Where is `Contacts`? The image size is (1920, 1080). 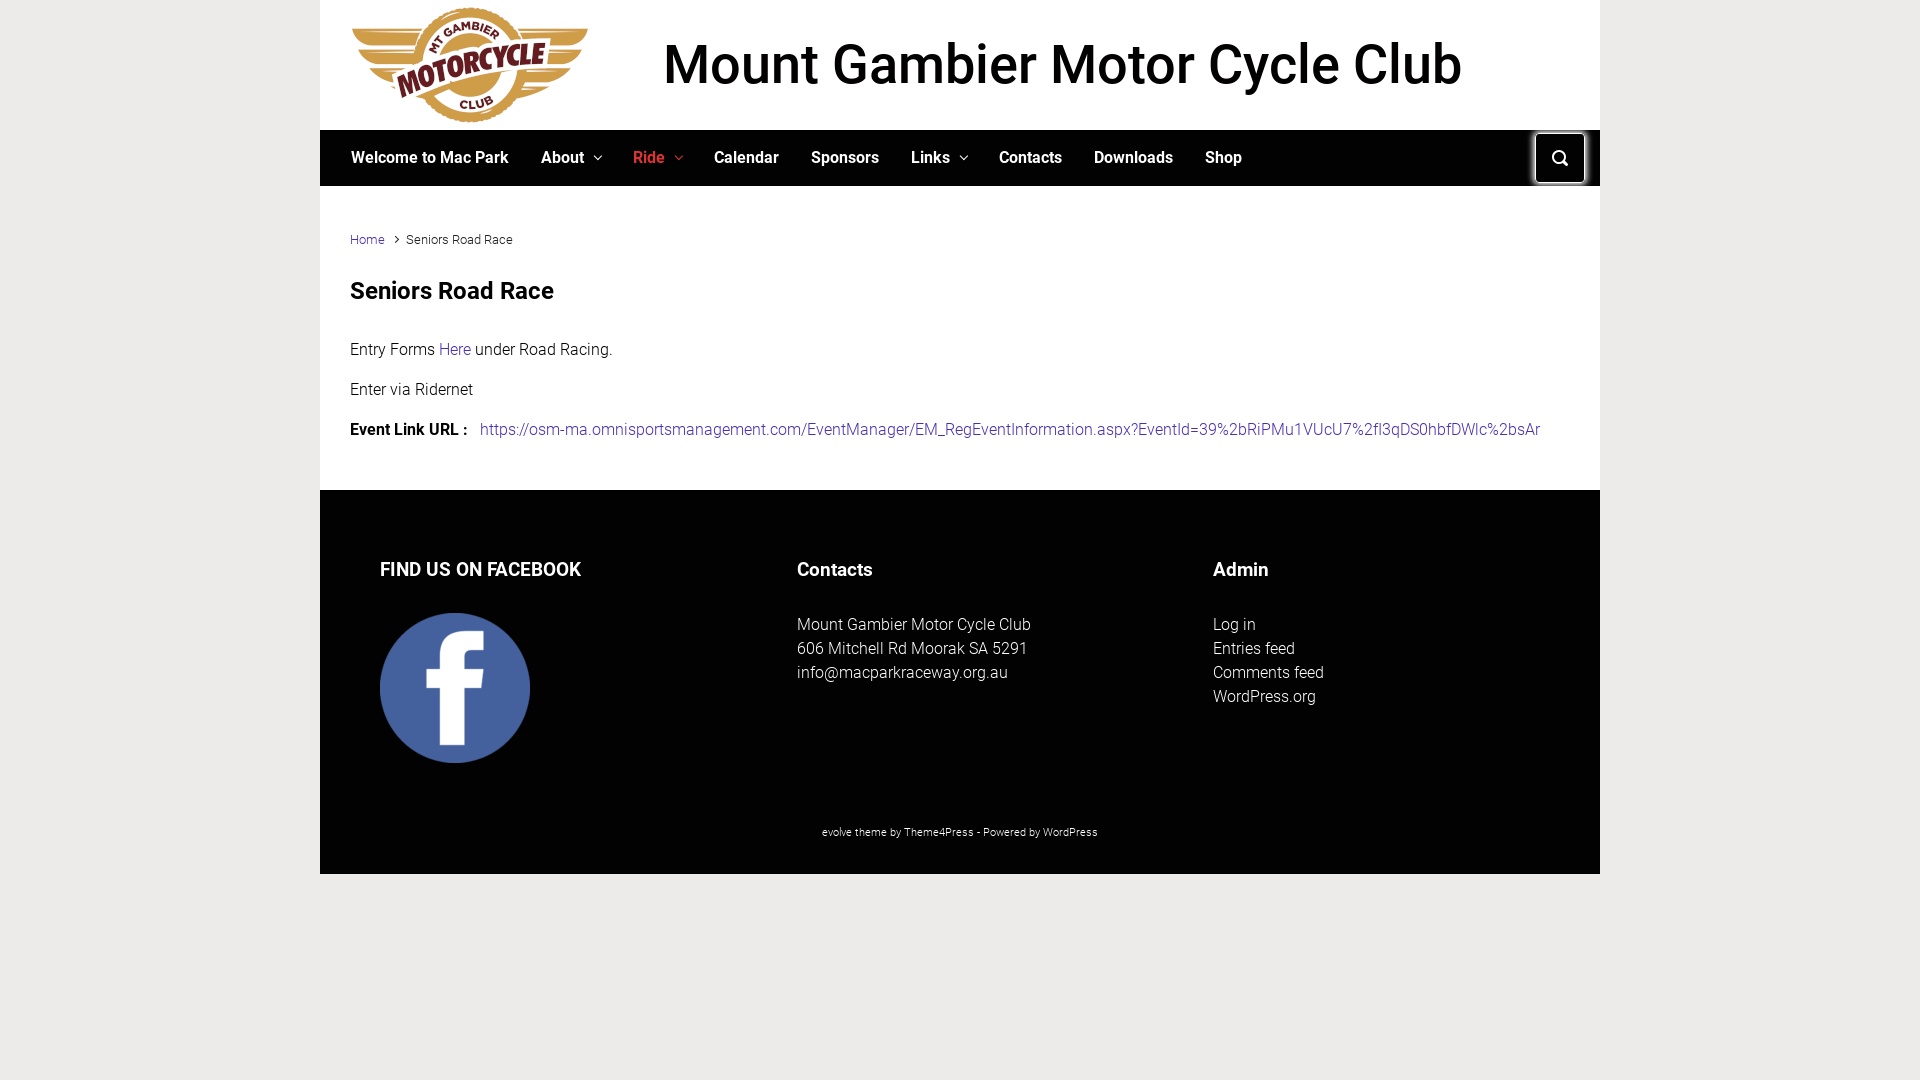 Contacts is located at coordinates (1030, 158).